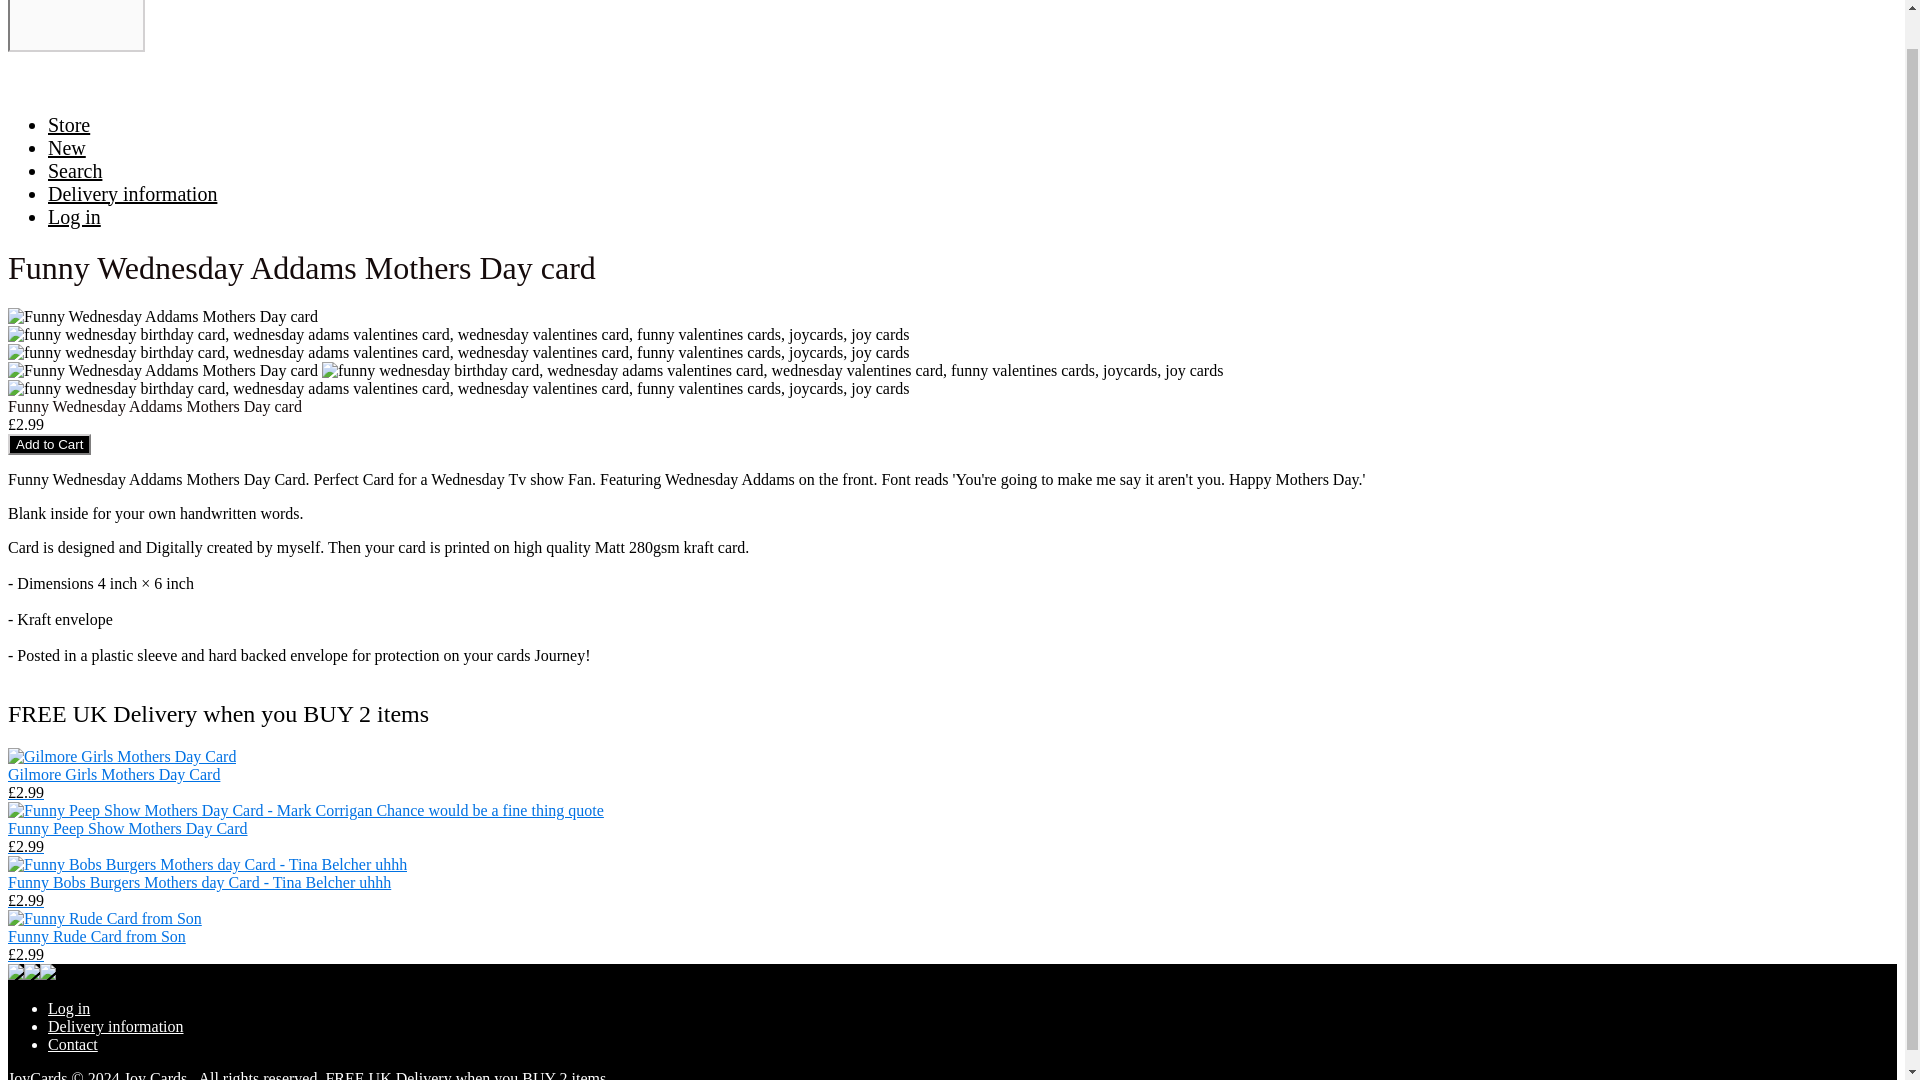 The width and height of the screenshot is (1920, 1080). Describe the element at coordinates (67, 148) in the screenshot. I see `New` at that location.